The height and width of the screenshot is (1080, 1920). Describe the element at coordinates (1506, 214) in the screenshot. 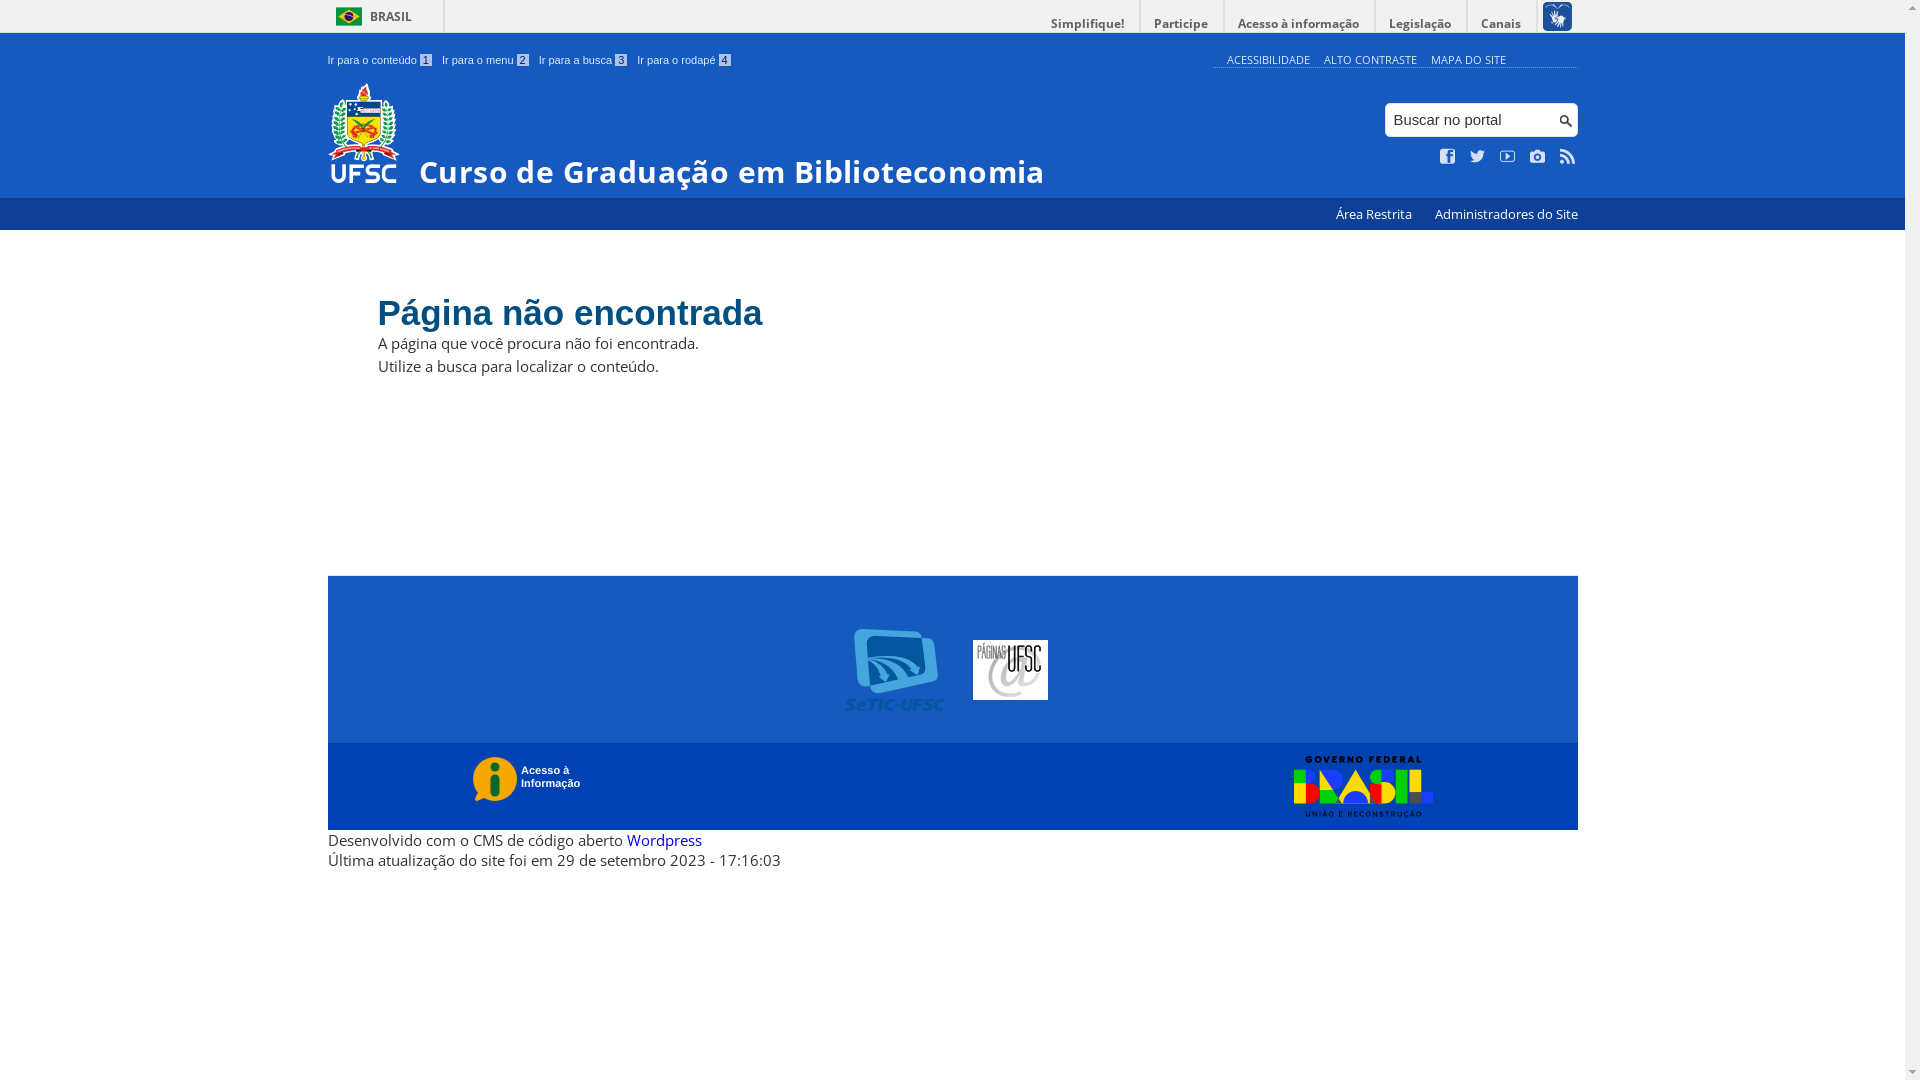

I see `Administradores do Site` at that location.